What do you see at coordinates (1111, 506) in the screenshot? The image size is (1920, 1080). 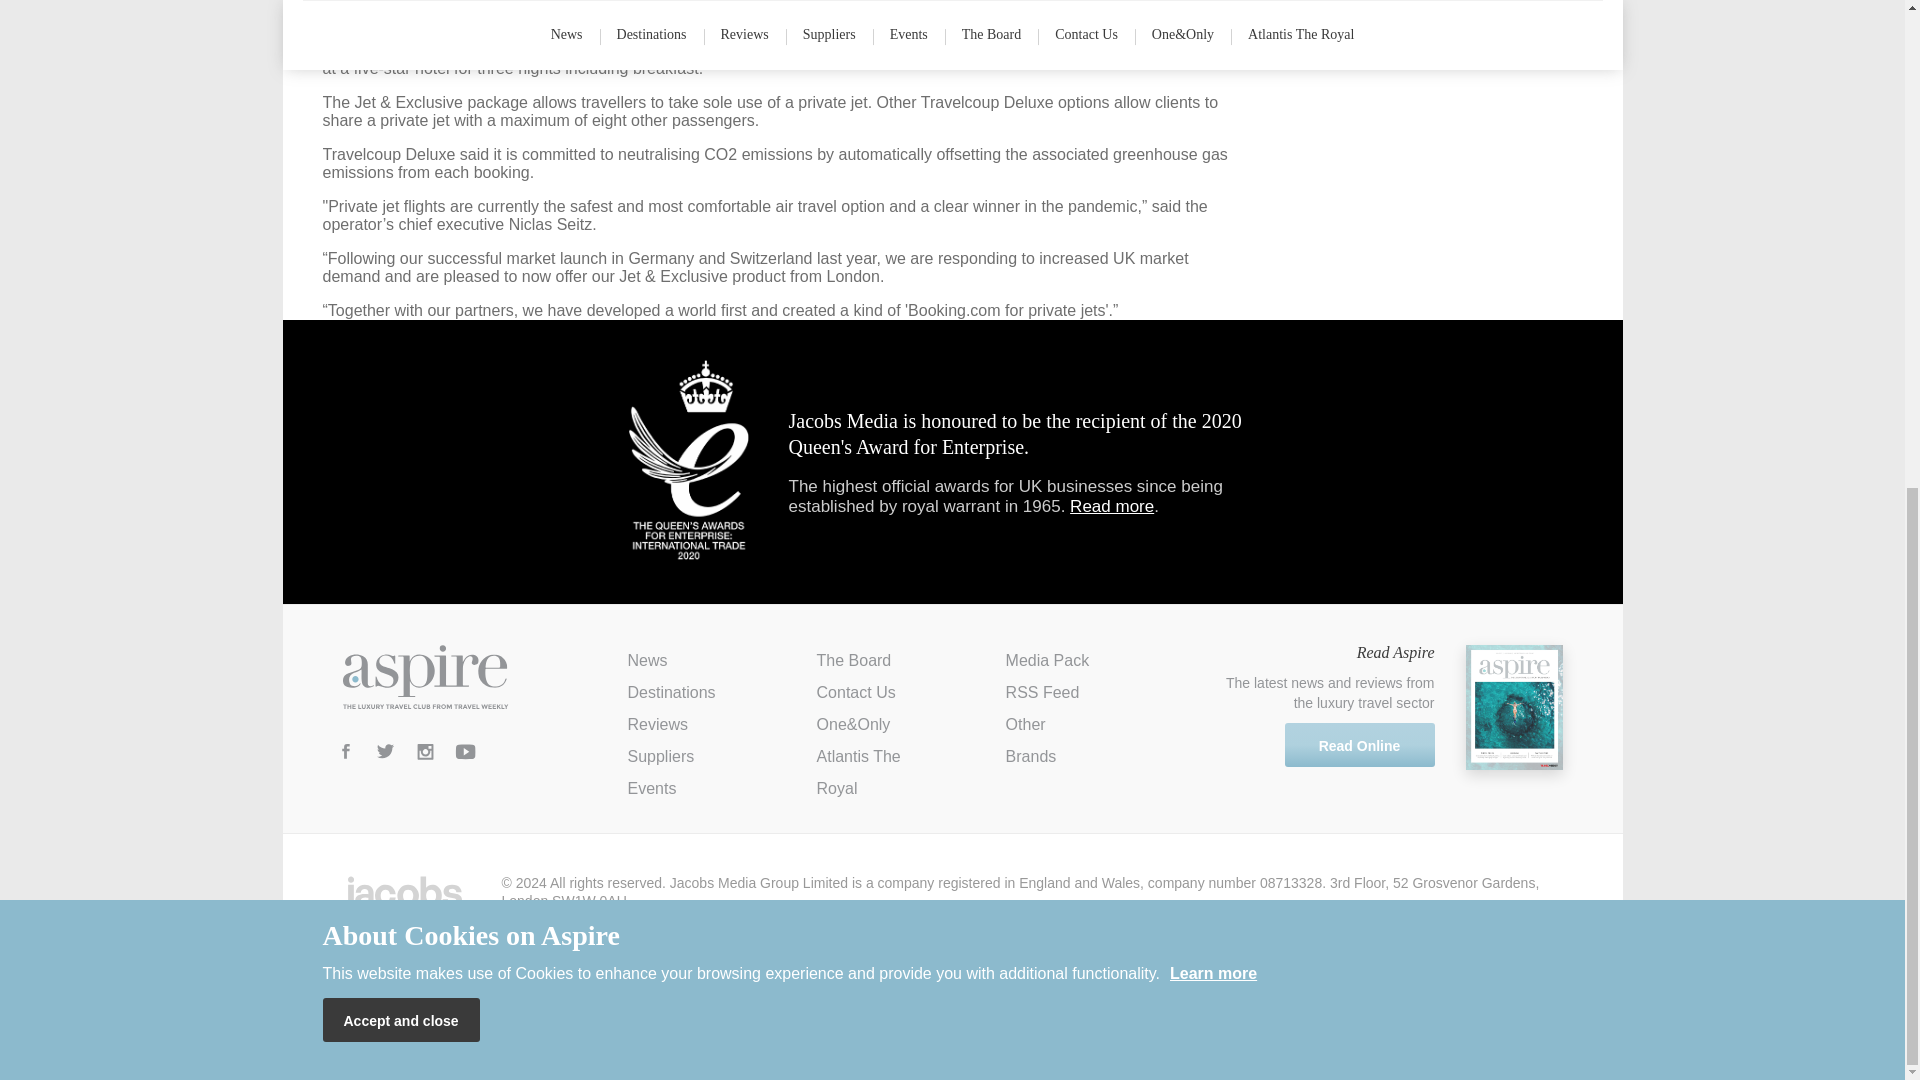 I see `Read more` at bounding box center [1111, 506].